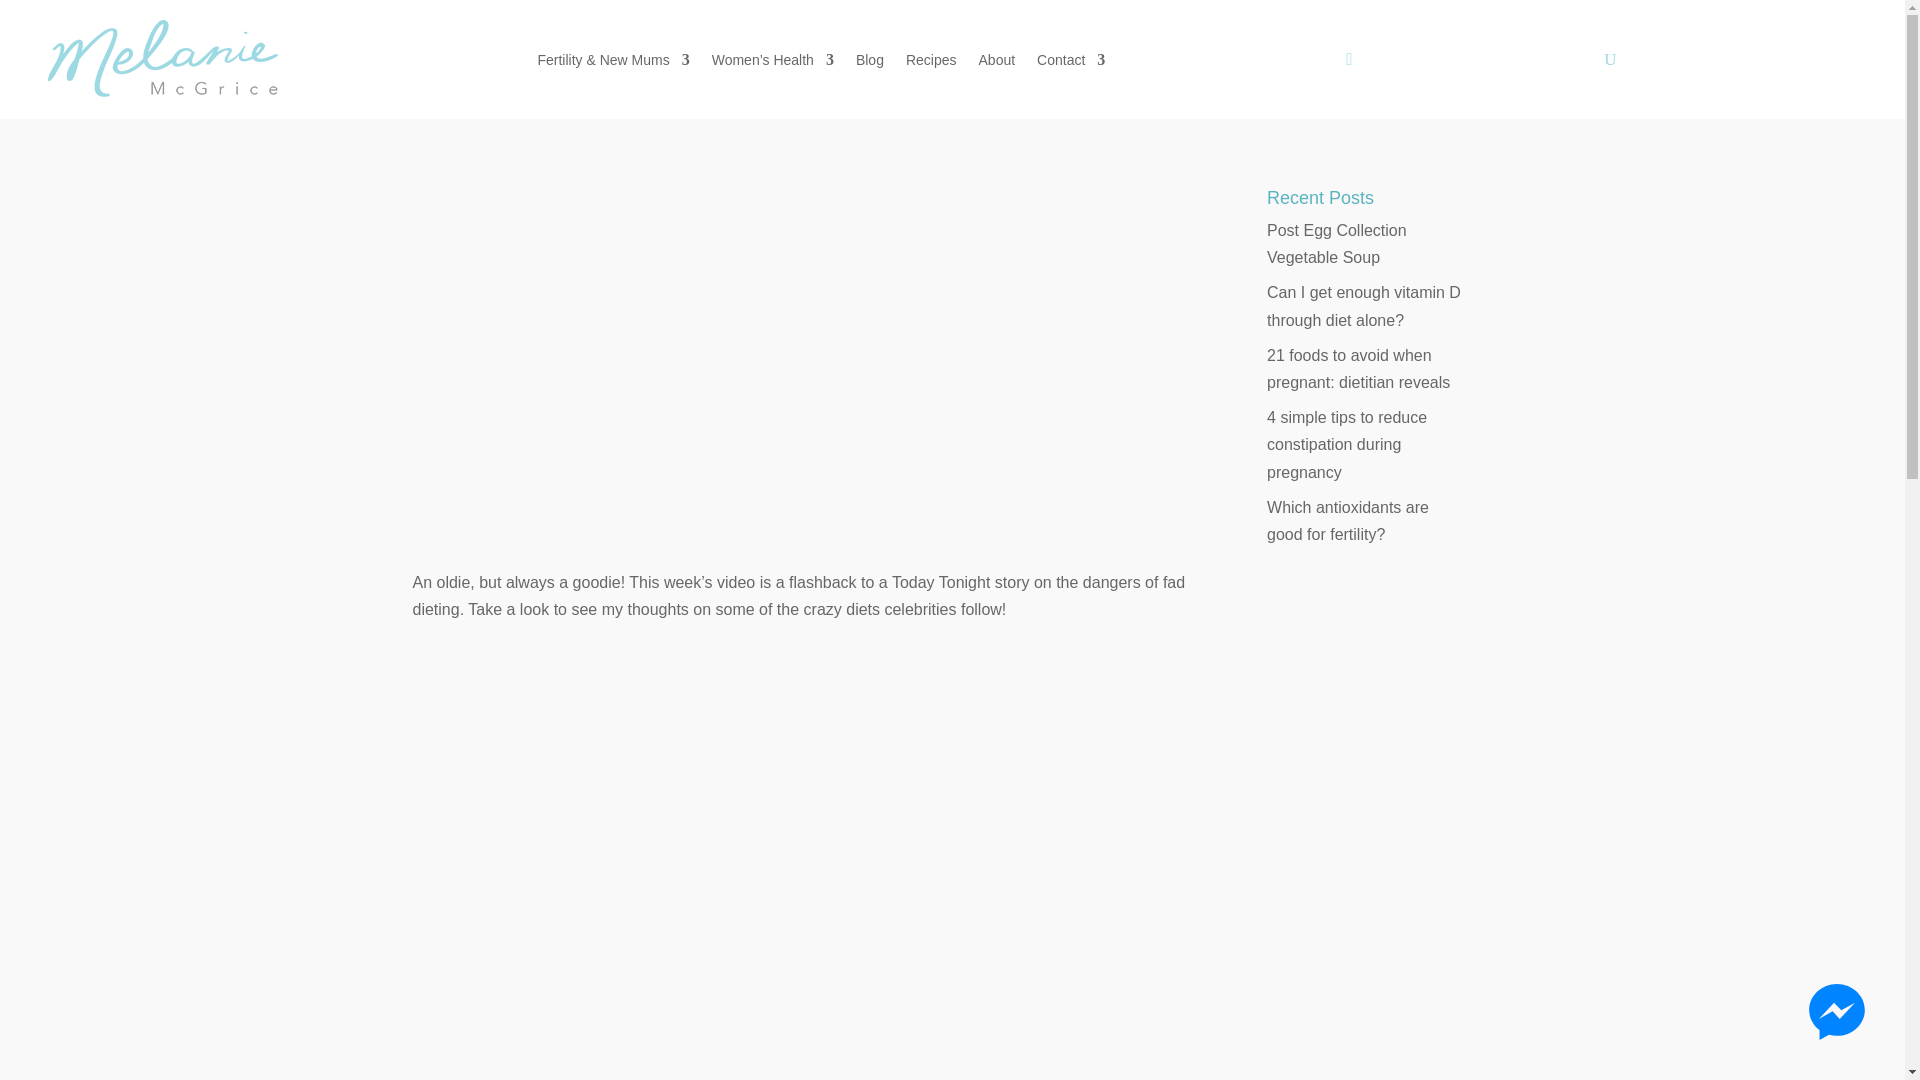  What do you see at coordinates (1364, 306) in the screenshot?
I see `Can I get enough vitamin D through diet alone?` at bounding box center [1364, 306].